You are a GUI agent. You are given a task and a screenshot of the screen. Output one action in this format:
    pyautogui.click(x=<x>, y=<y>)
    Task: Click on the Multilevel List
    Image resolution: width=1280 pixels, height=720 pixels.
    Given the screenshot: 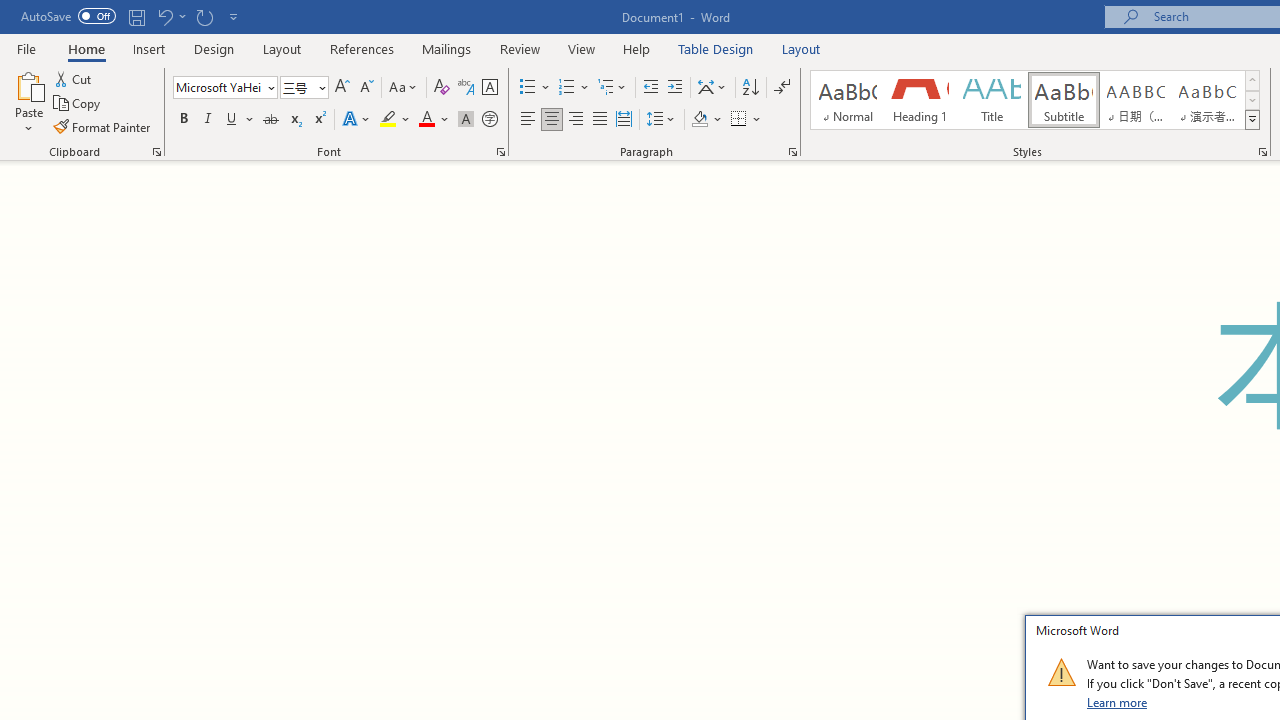 What is the action you would take?
    pyautogui.click(x=613, y=88)
    